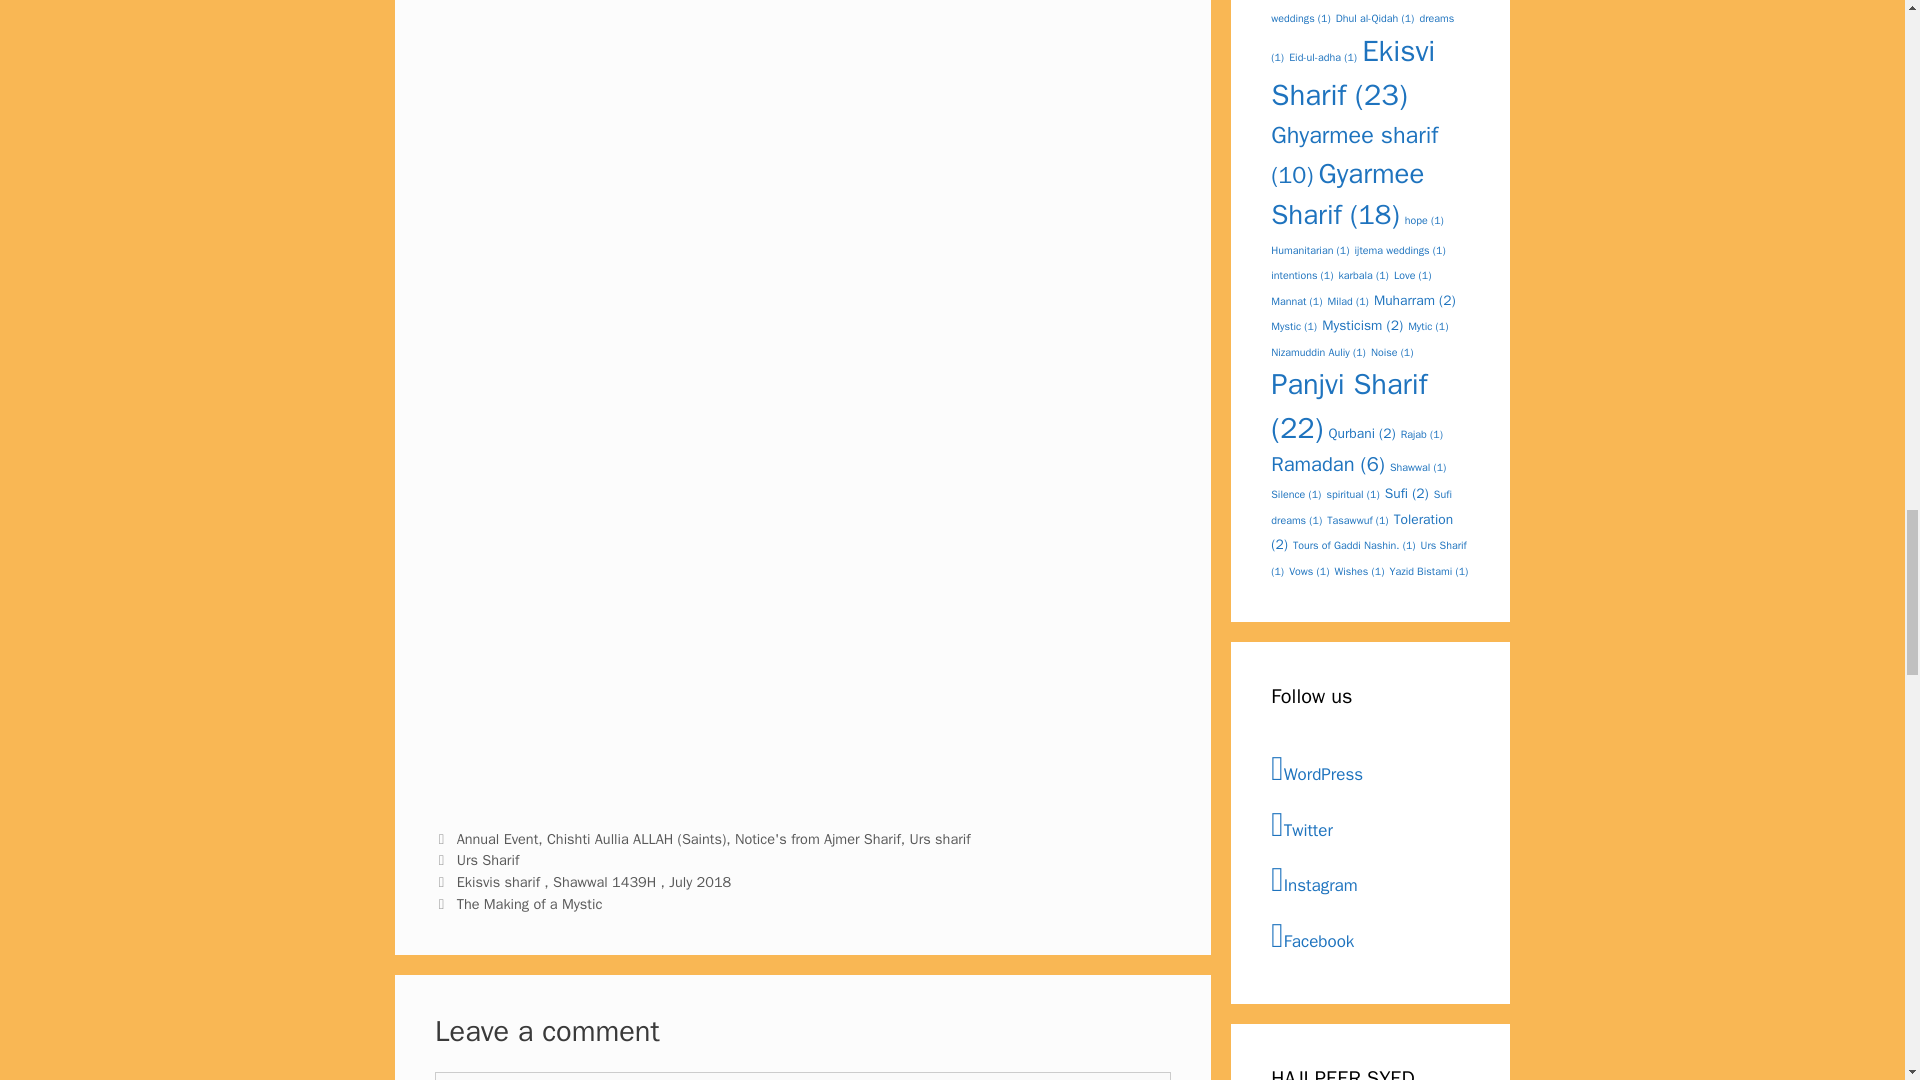 This screenshot has width=1920, height=1080. Describe the element at coordinates (818, 838) in the screenshot. I see `Notice's from Ajmer Sharif` at that location.